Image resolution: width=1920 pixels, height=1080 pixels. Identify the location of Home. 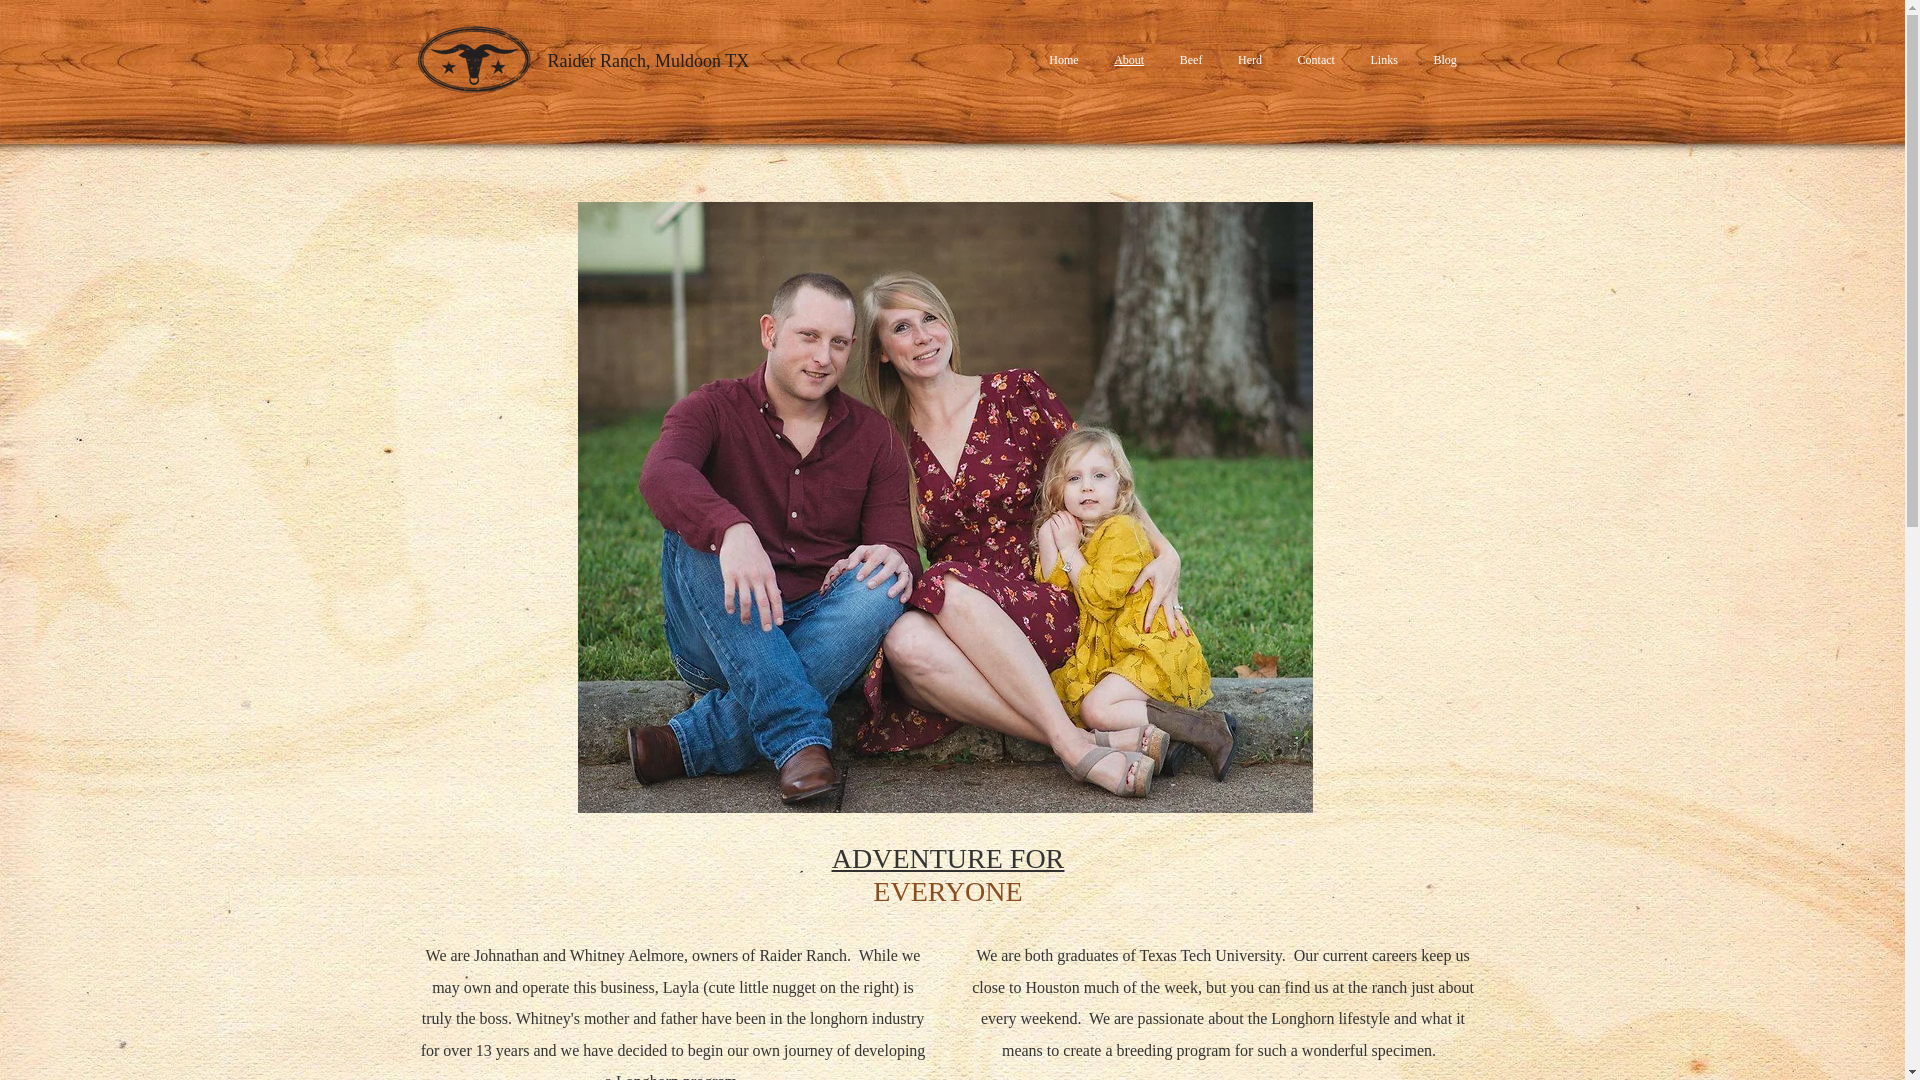
(1064, 60).